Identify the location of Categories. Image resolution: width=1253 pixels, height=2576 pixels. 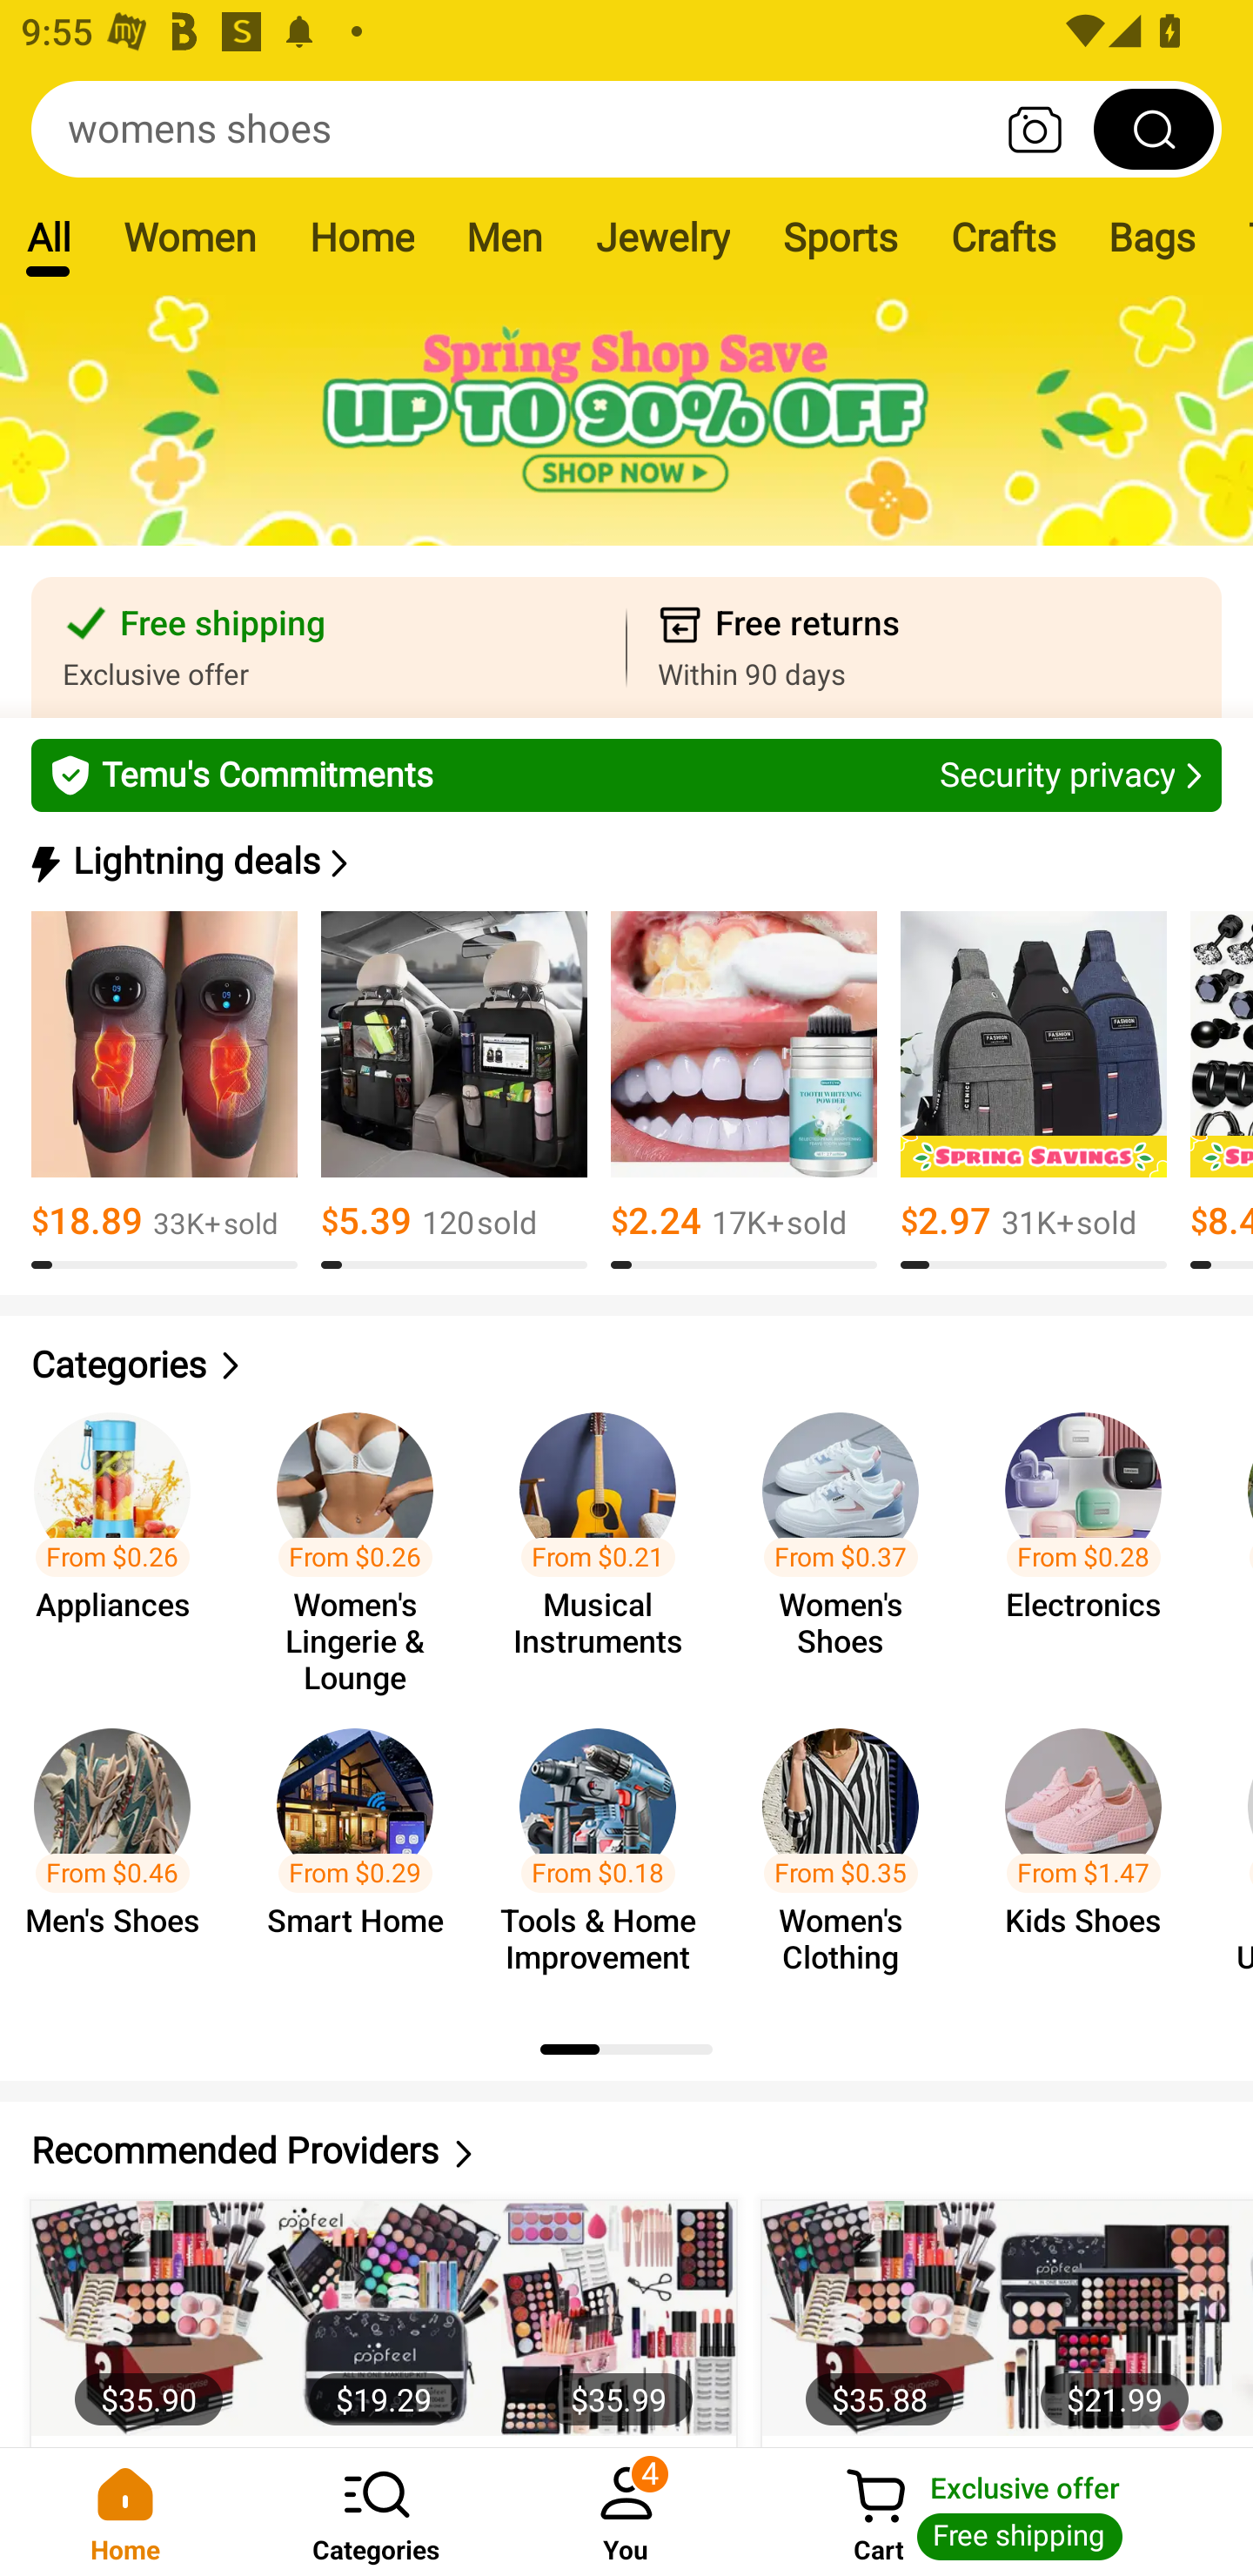
(626, 1365).